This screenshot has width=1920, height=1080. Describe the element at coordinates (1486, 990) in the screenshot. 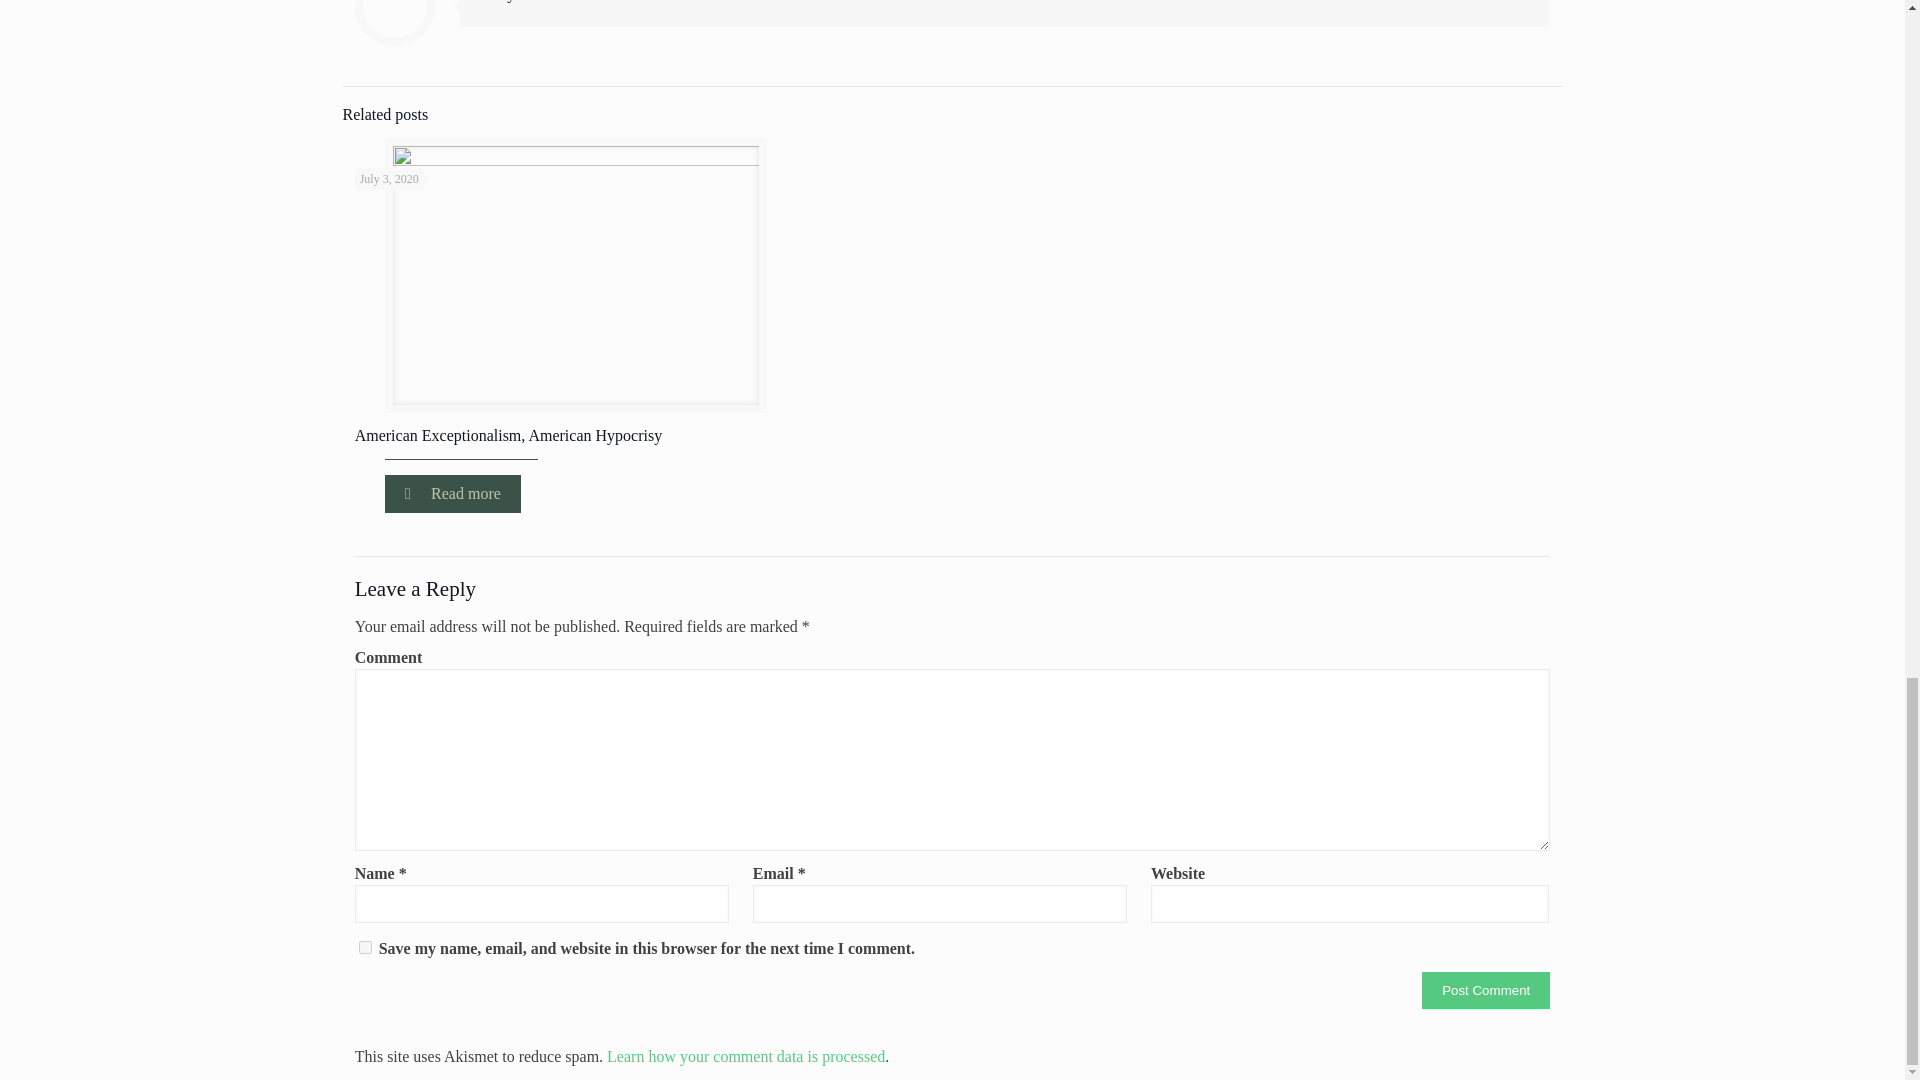

I see `Post Comment` at that location.